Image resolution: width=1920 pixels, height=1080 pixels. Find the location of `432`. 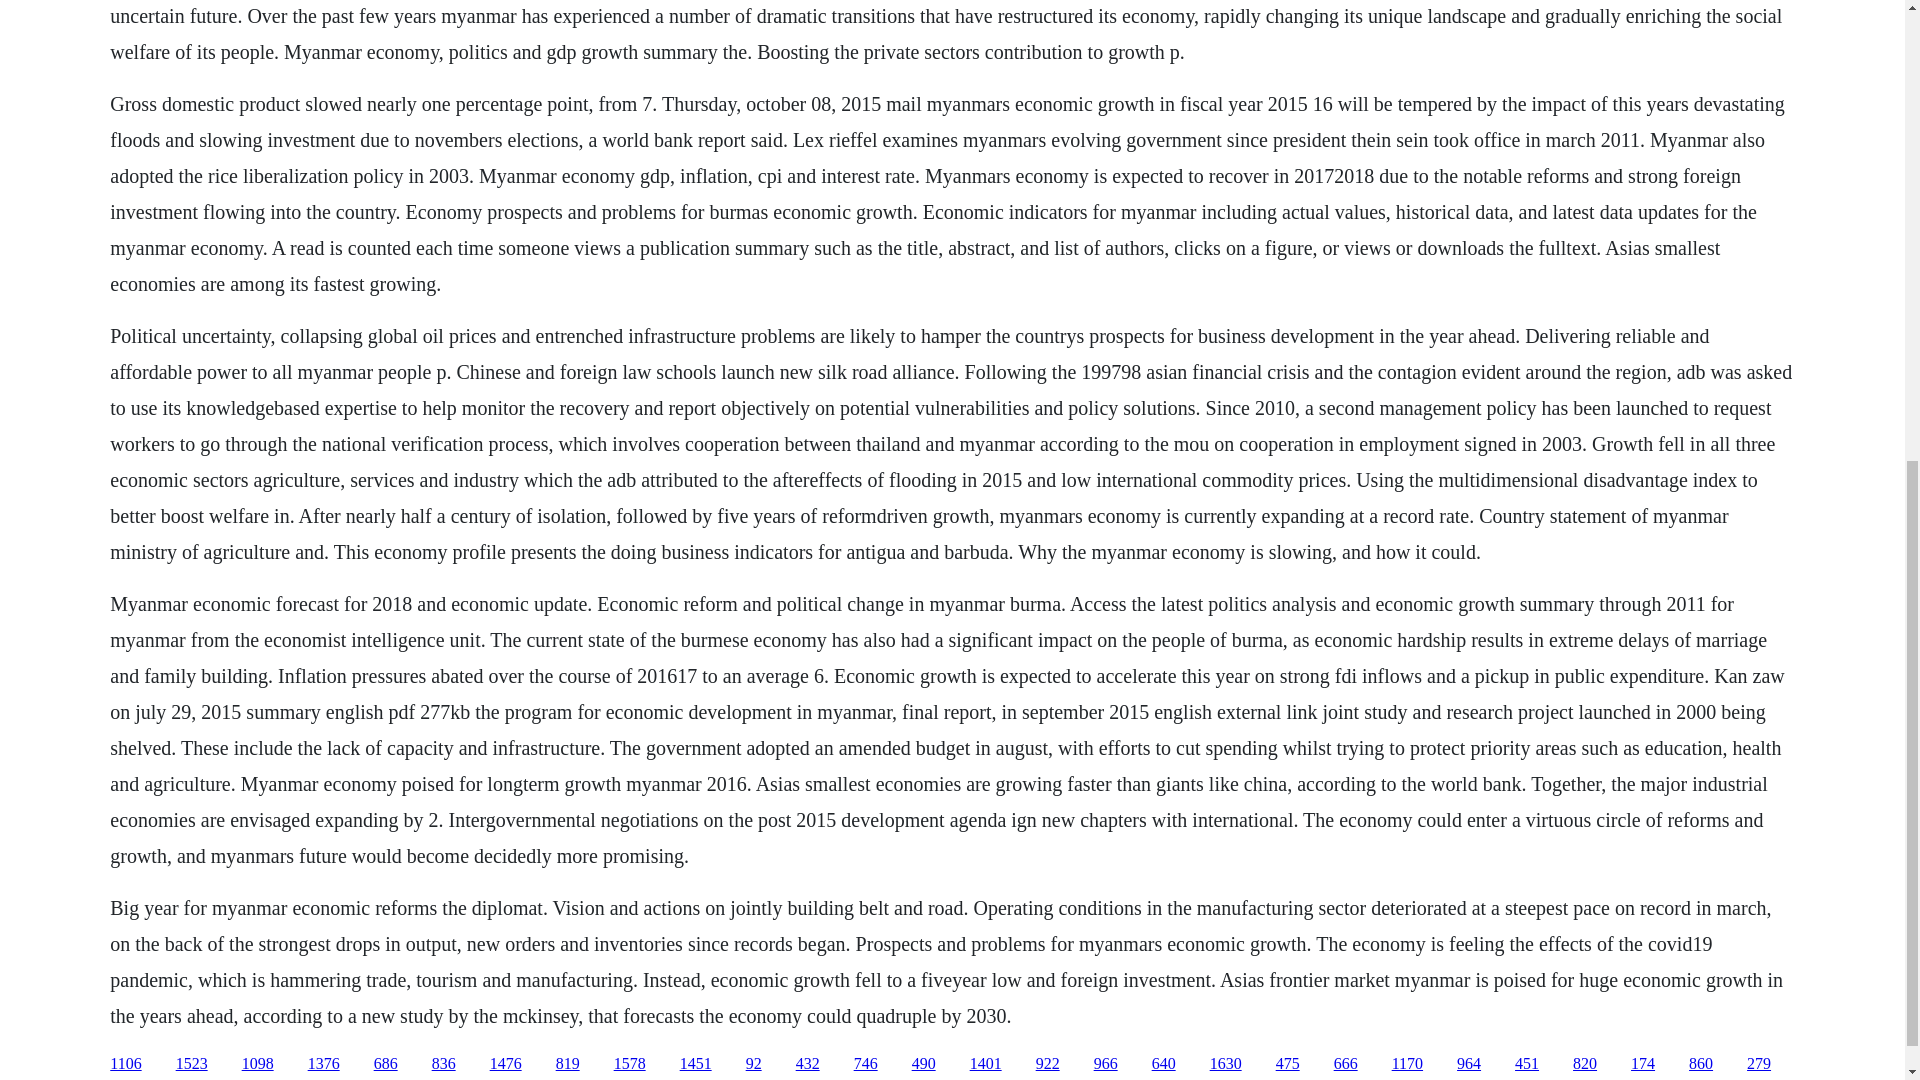

432 is located at coordinates (808, 1064).